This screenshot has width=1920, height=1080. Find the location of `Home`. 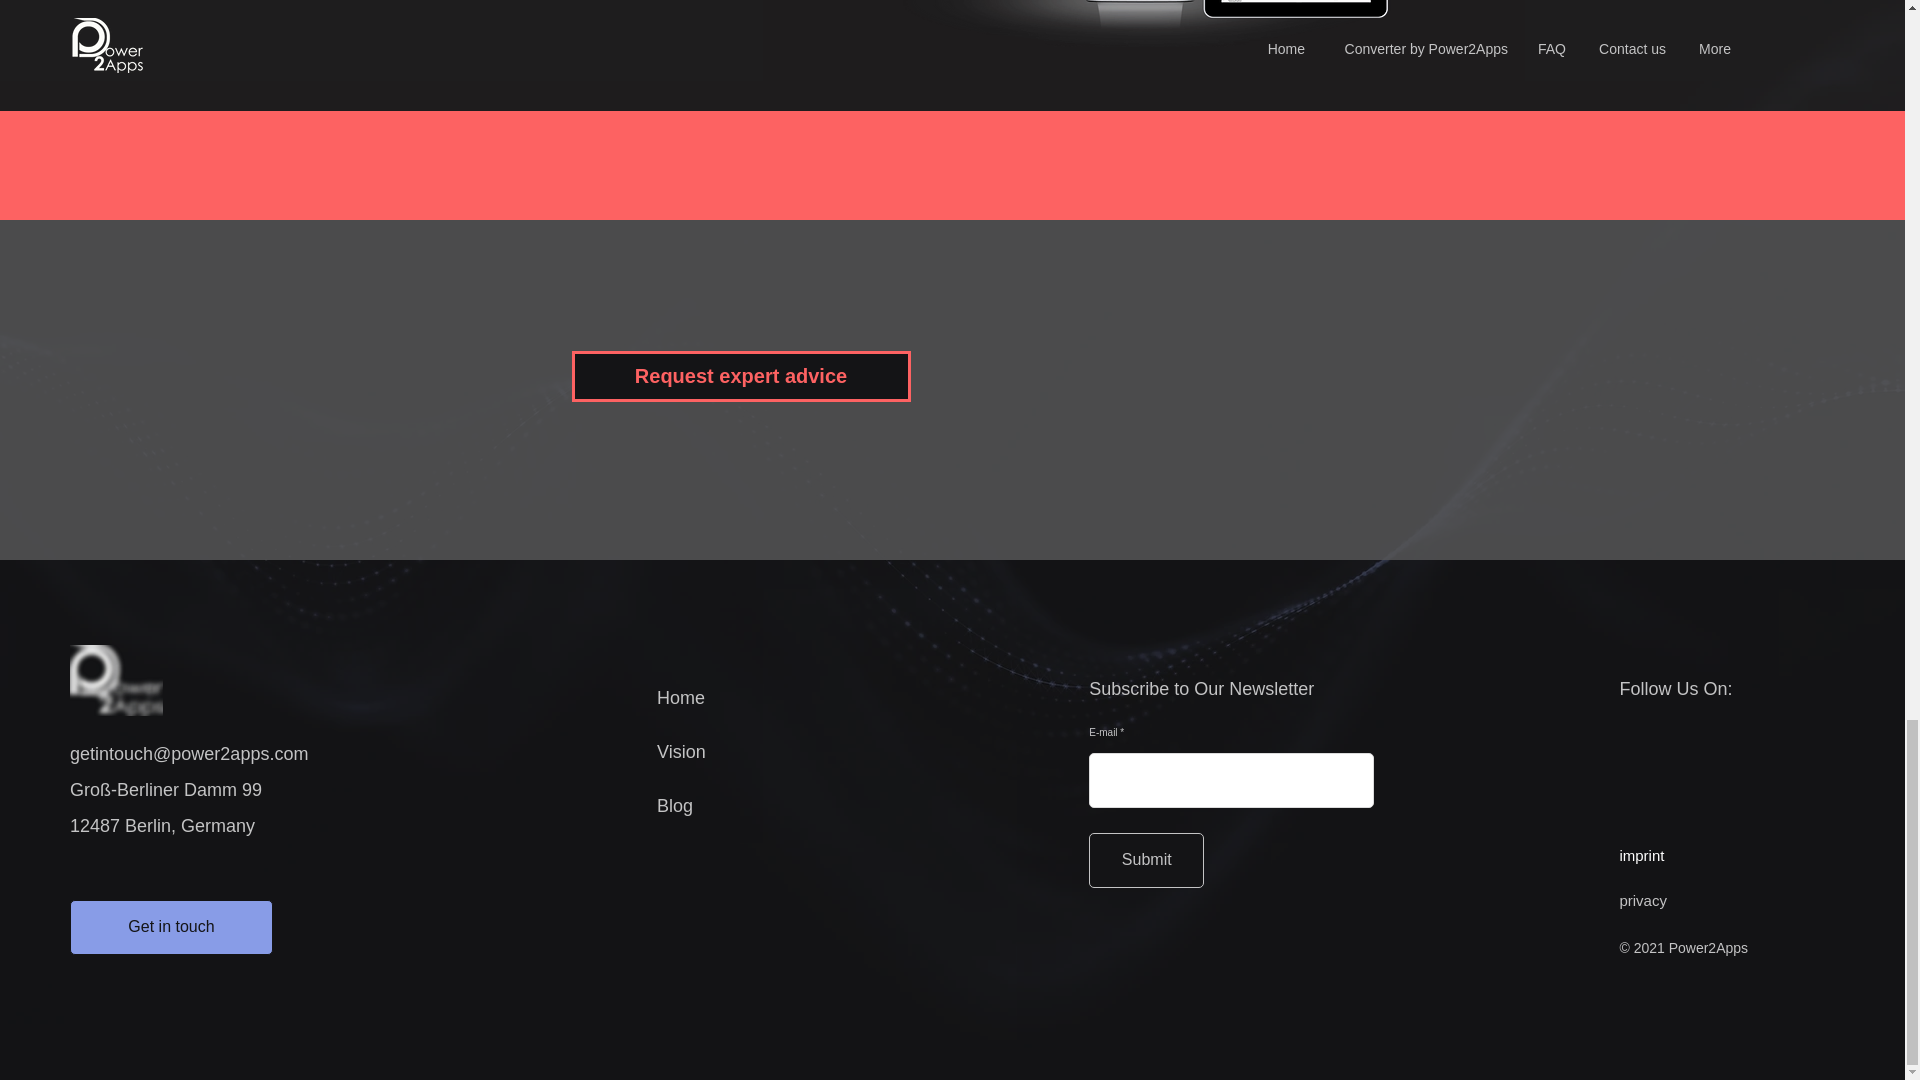

Home is located at coordinates (680, 698).